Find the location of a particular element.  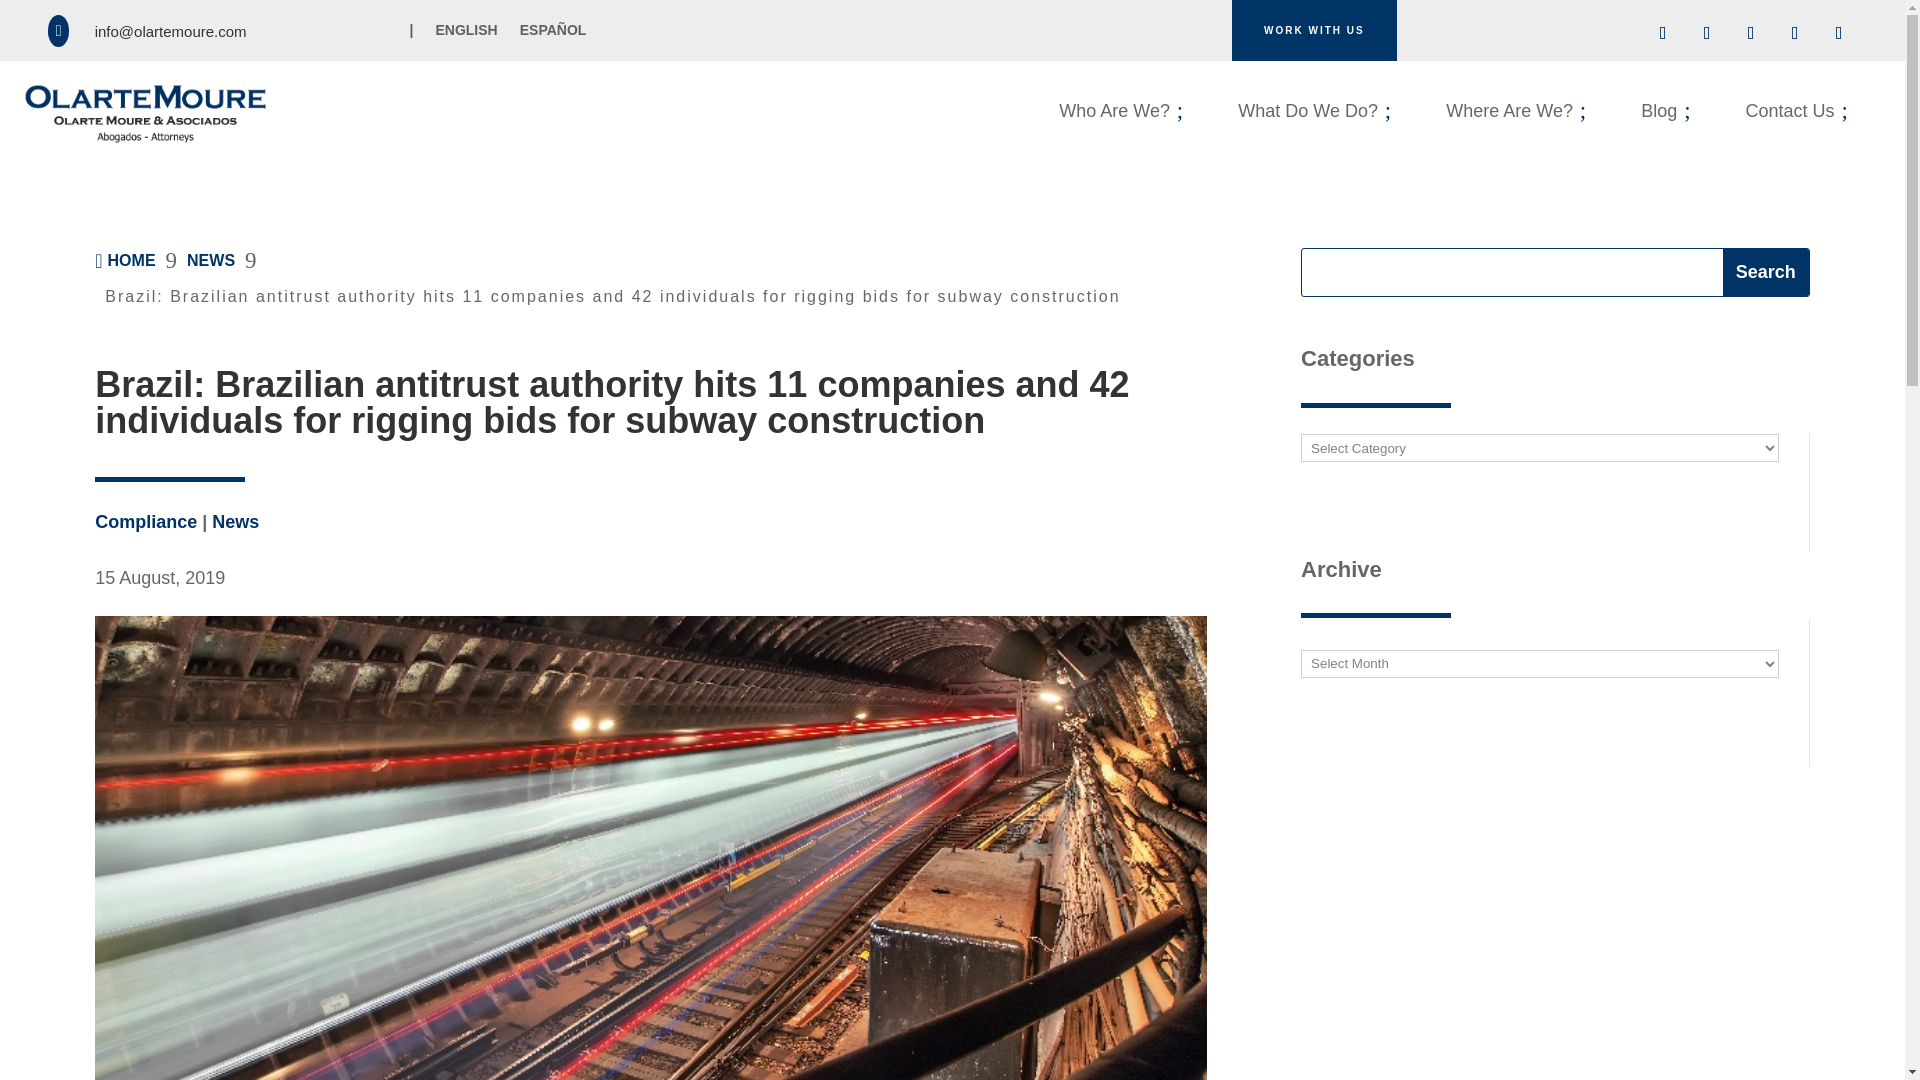

WORK WITH US is located at coordinates (466, 34).